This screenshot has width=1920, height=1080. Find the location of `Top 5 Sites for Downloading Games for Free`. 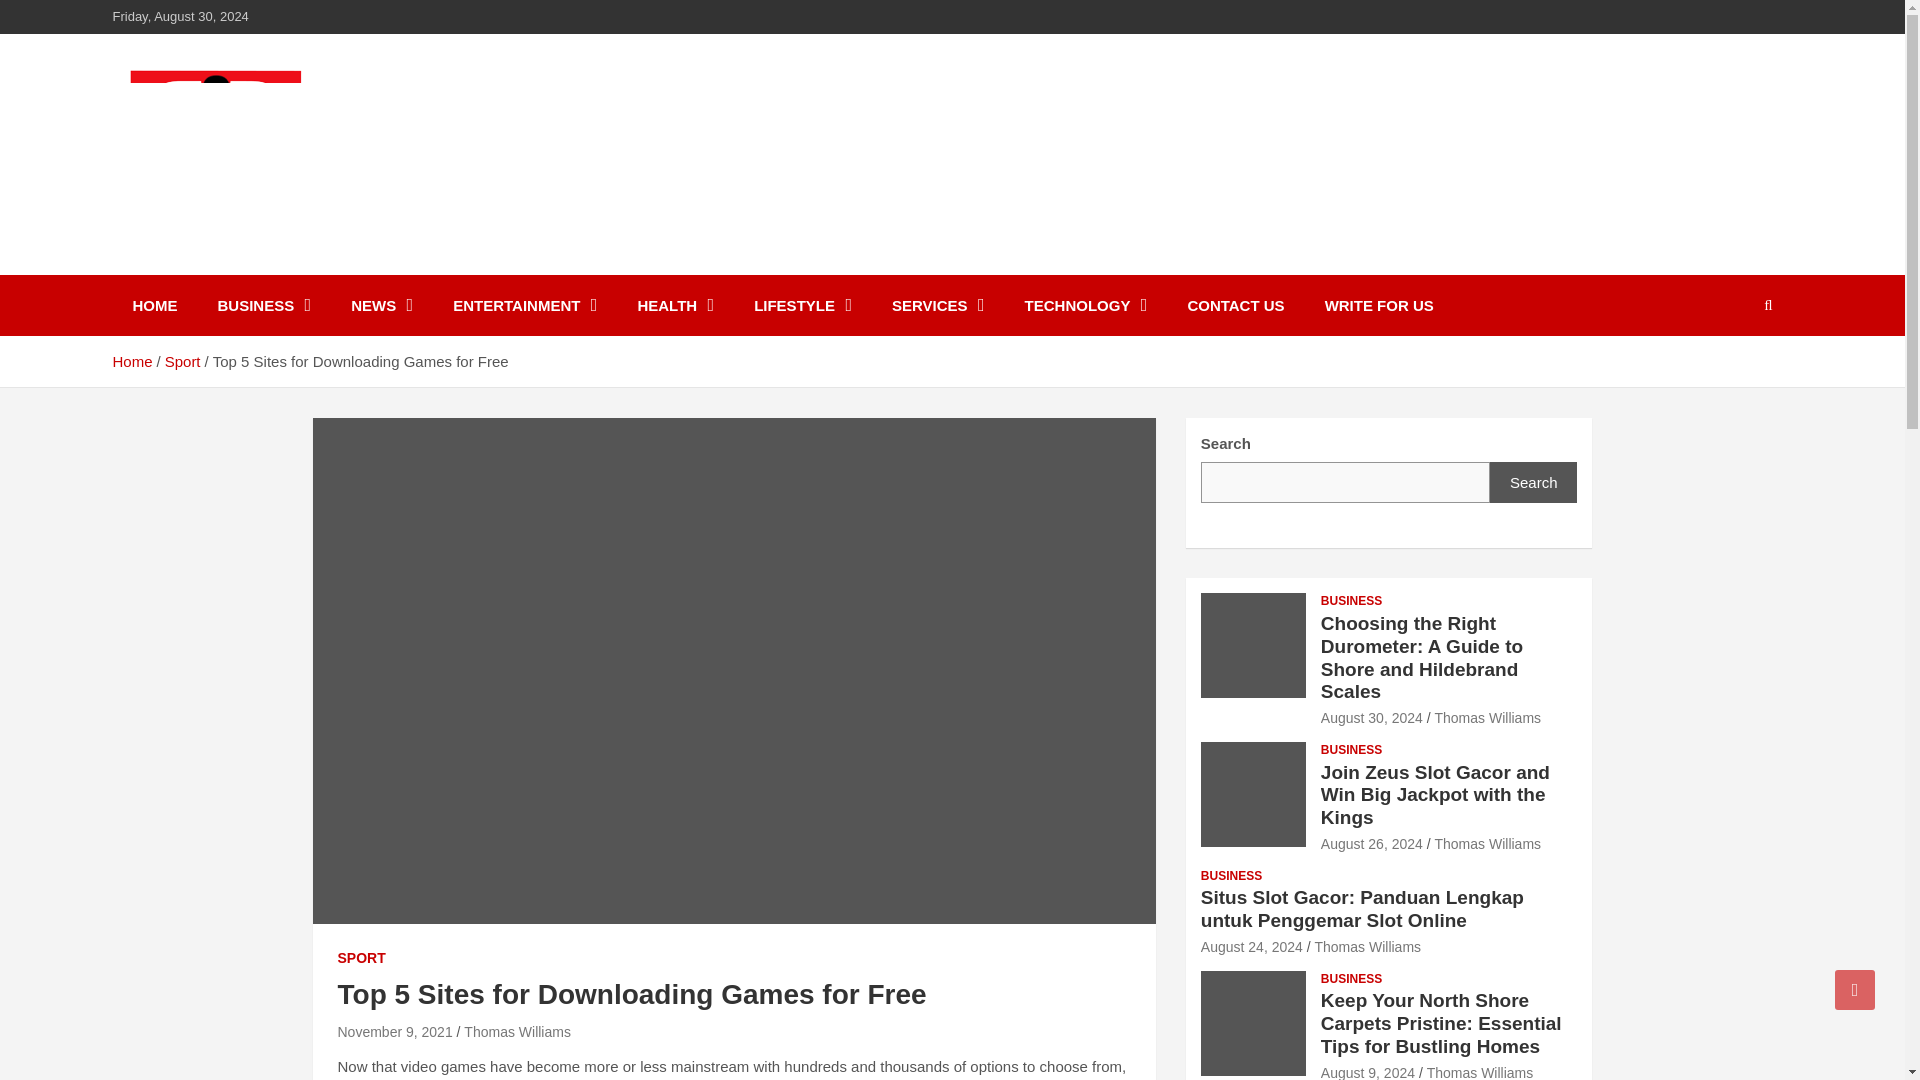

Top 5 Sites for Downloading Games for Free is located at coordinates (395, 1032).